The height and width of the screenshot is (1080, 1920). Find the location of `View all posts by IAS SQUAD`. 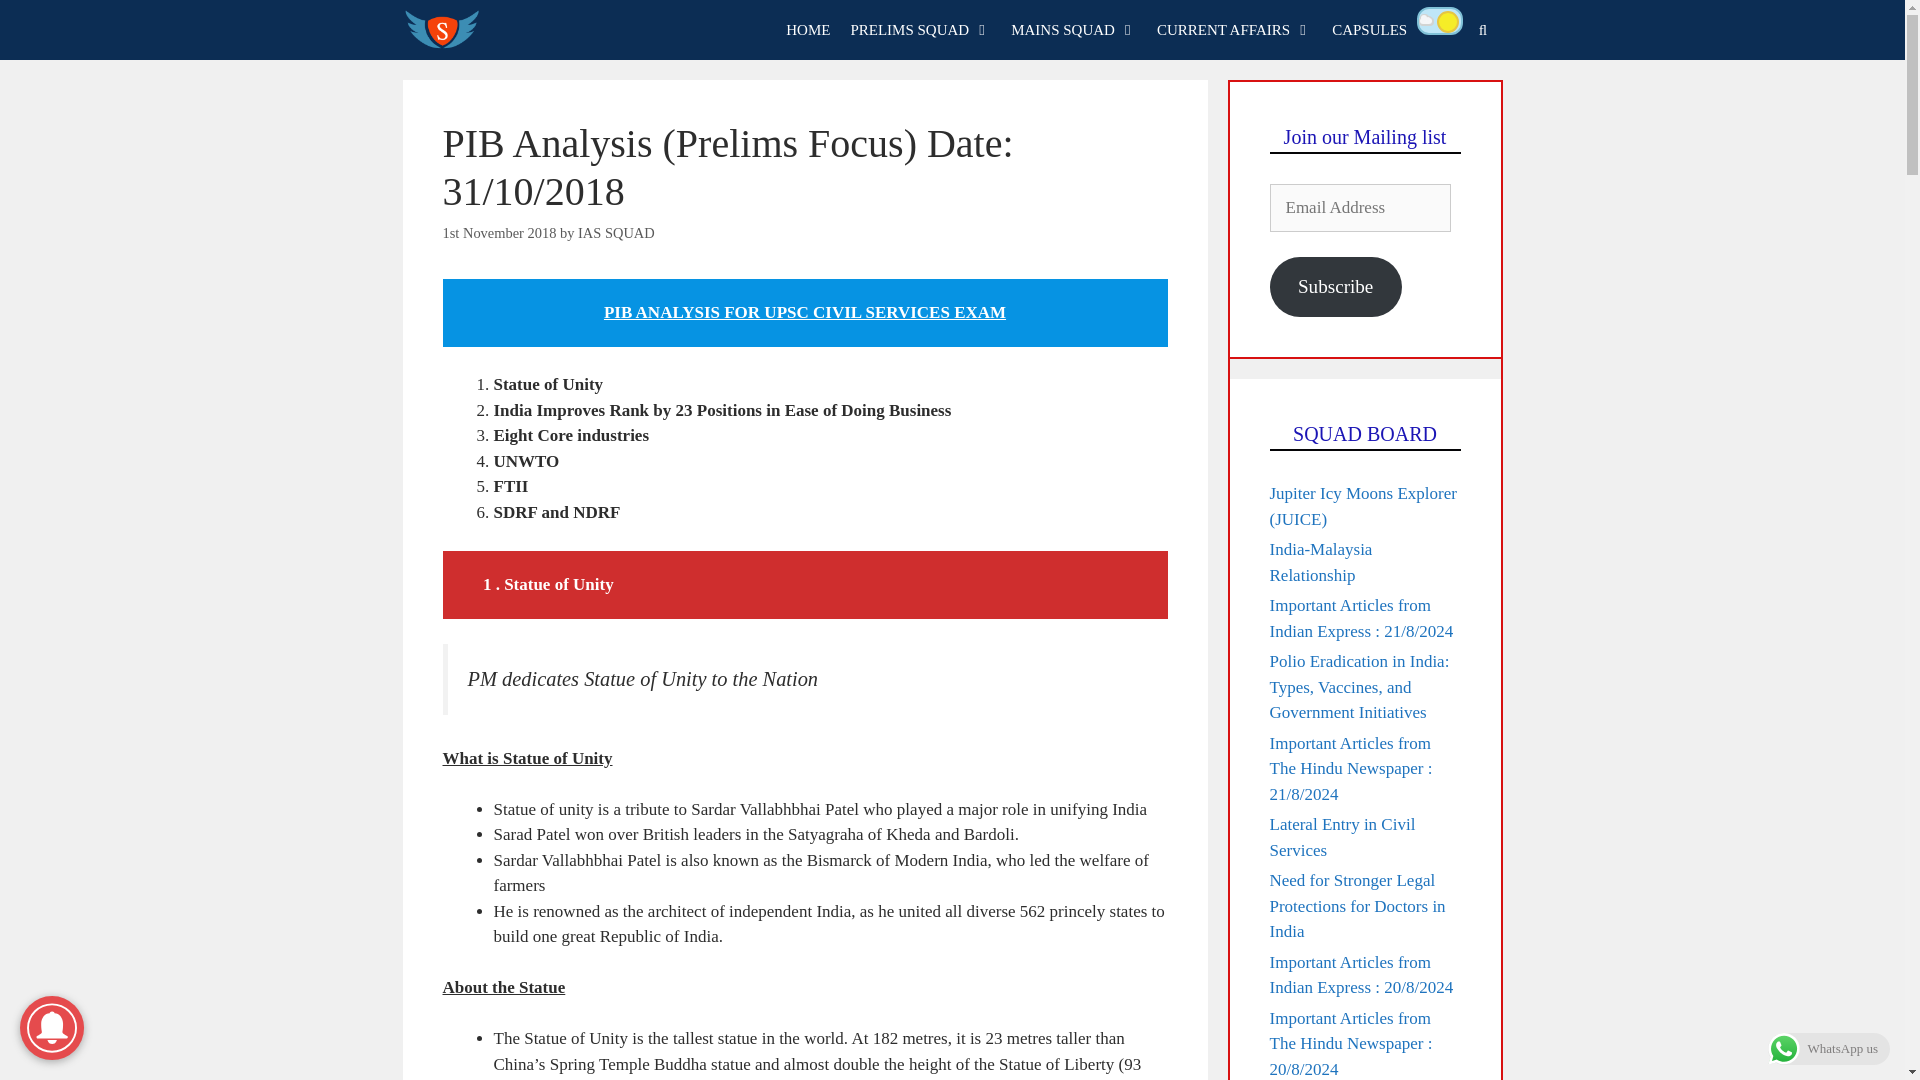

View all posts by IAS SQUAD is located at coordinates (616, 232).